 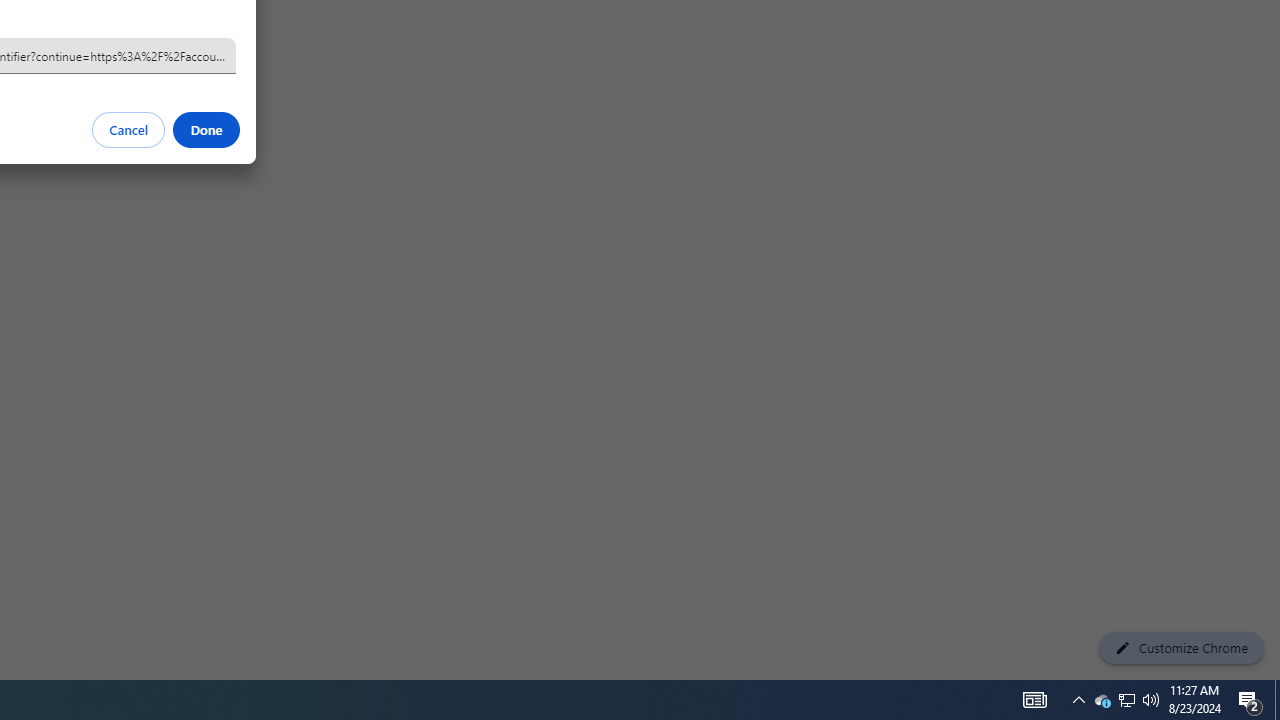 I want to click on Cancel, so click(x=129, y=130).